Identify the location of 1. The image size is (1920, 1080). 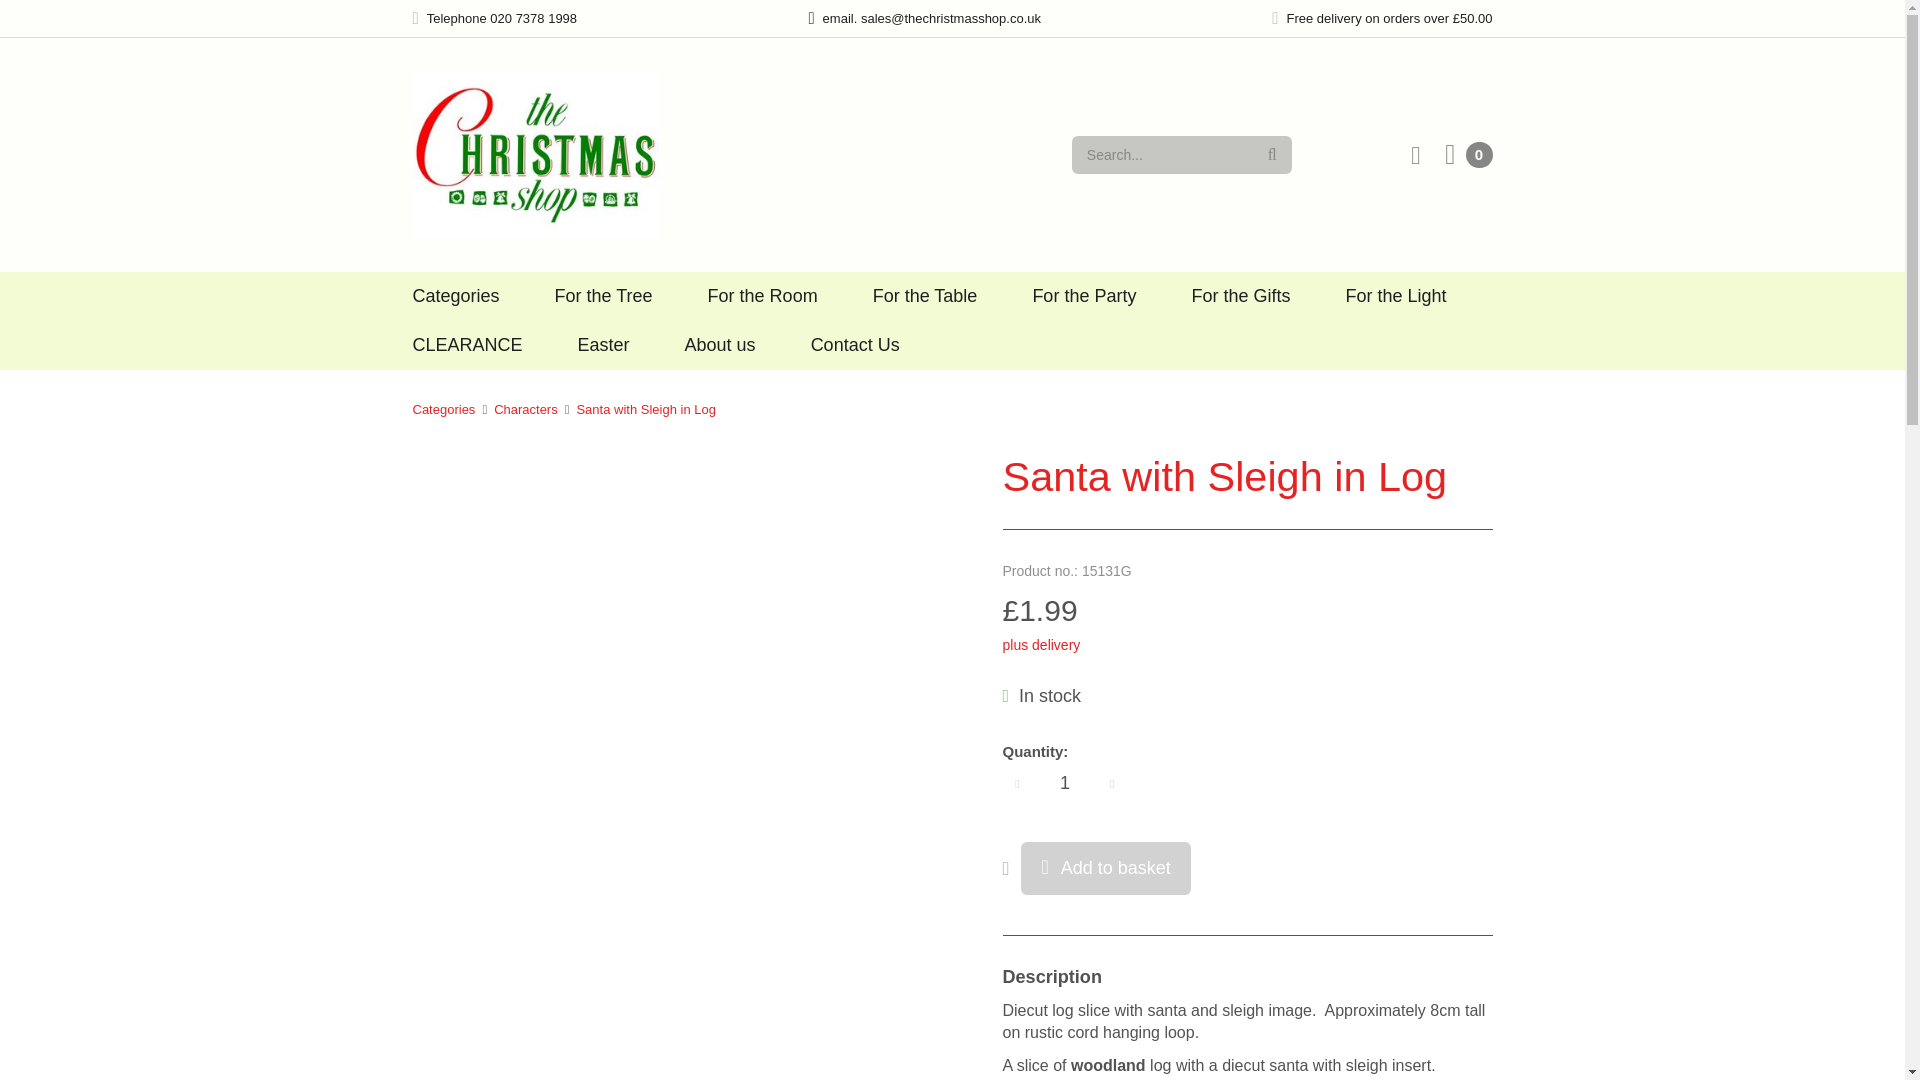
(1064, 782).